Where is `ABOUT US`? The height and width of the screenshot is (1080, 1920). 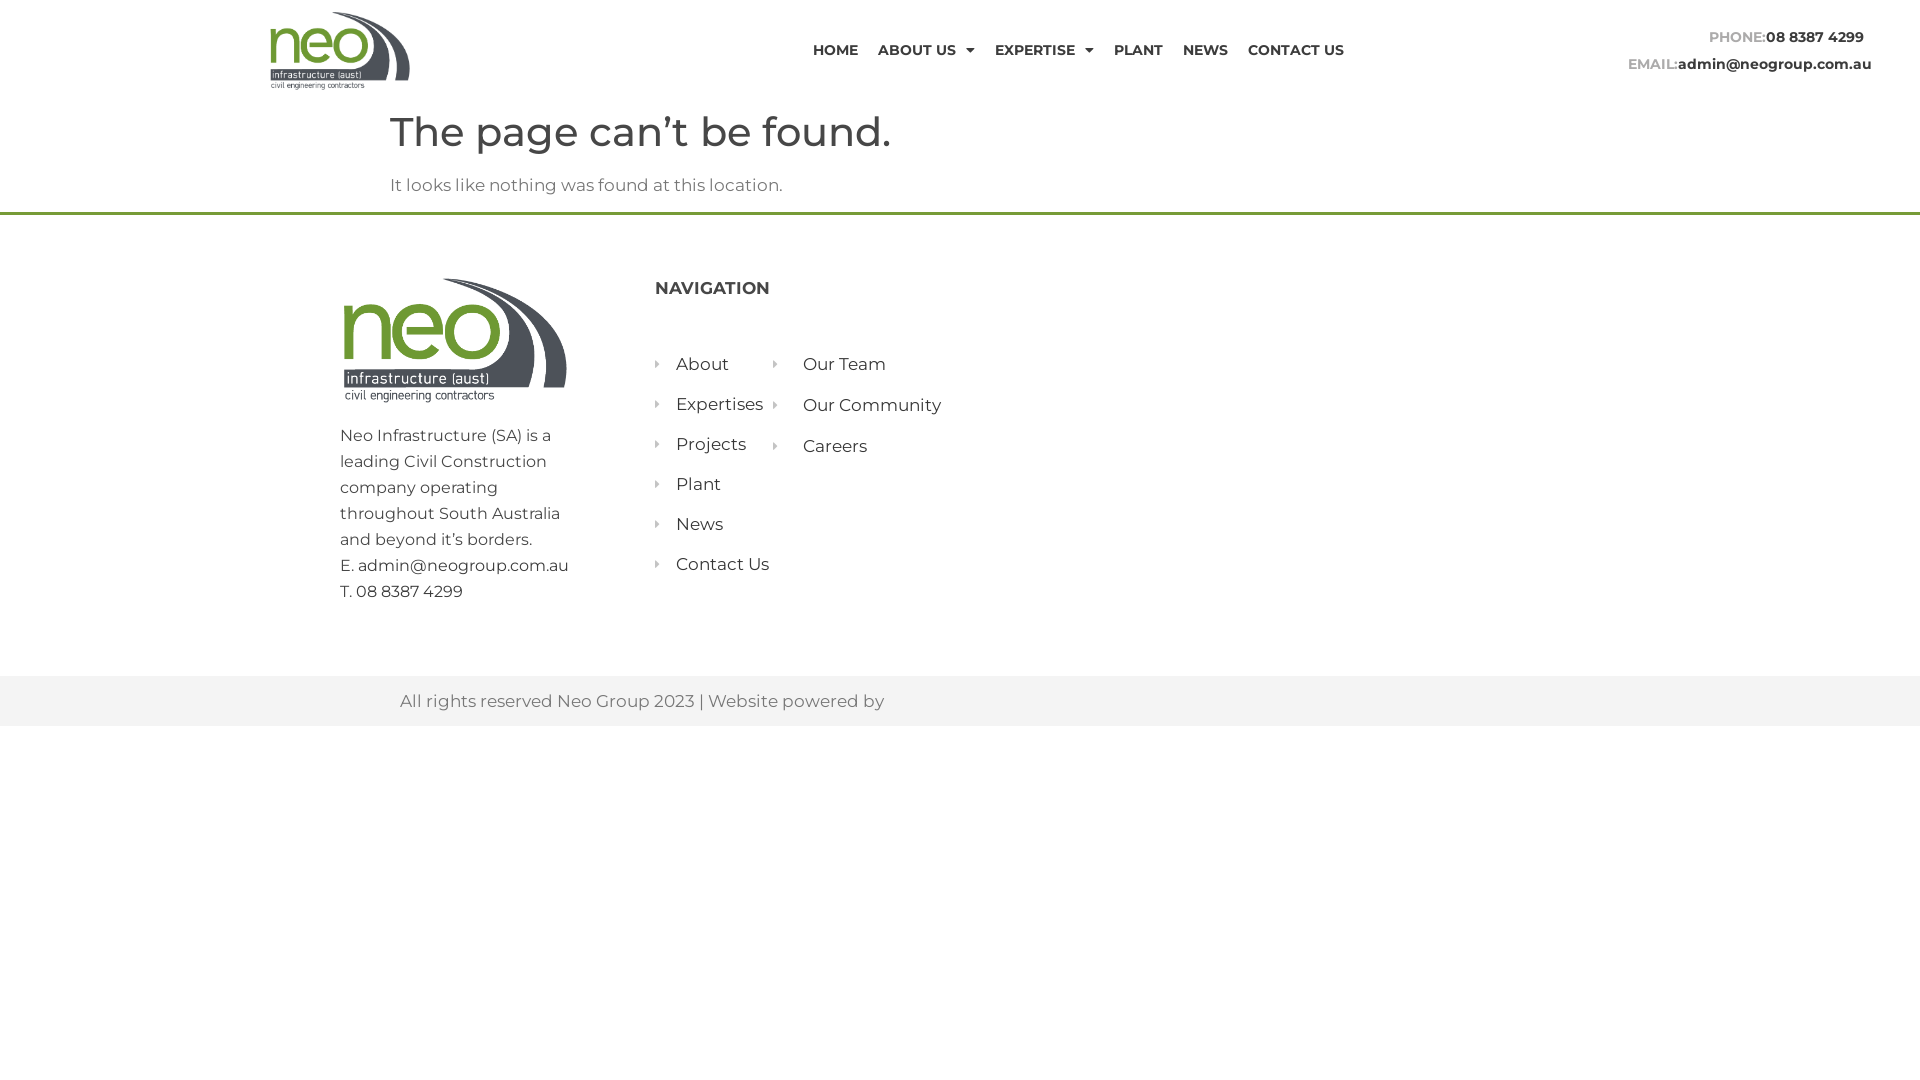 ABOUT US is located at coordinates (926, 50).